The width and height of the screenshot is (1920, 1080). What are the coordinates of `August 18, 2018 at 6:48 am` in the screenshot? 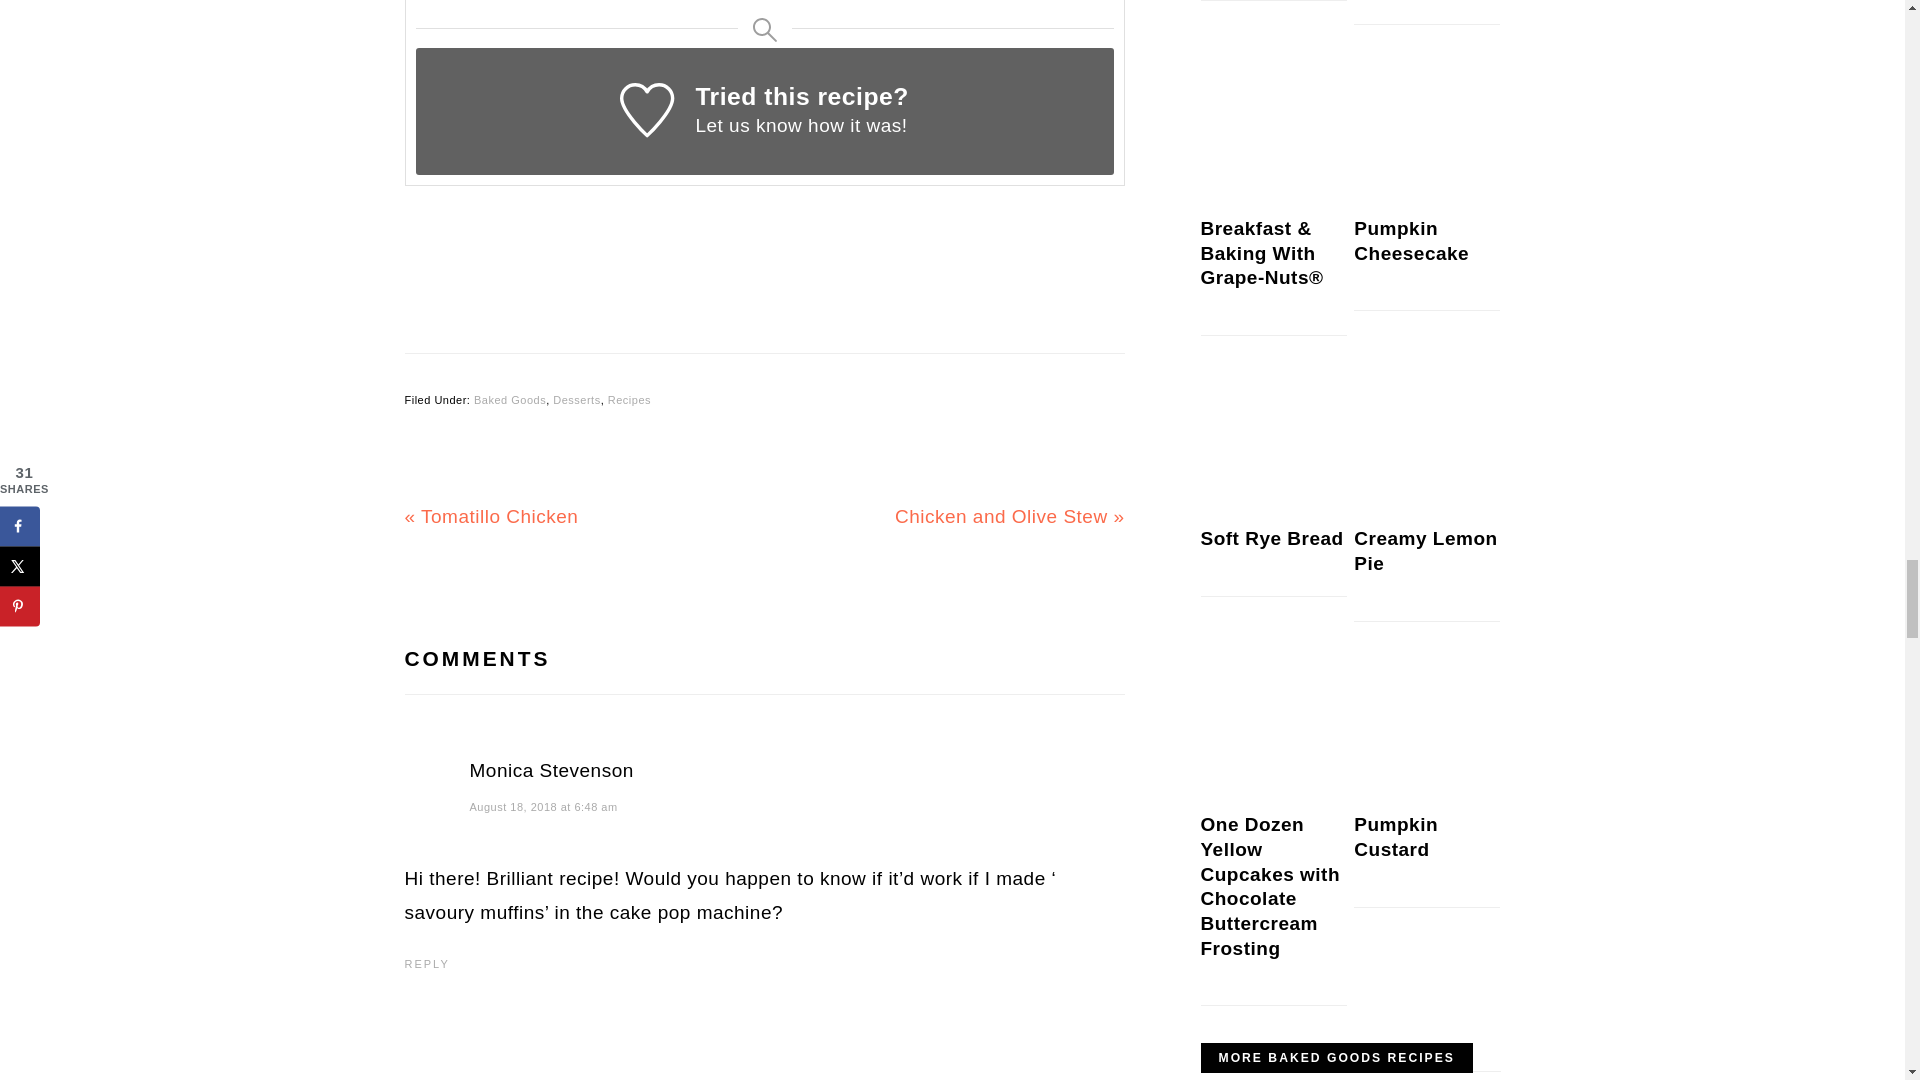 It's located at (544, 807).